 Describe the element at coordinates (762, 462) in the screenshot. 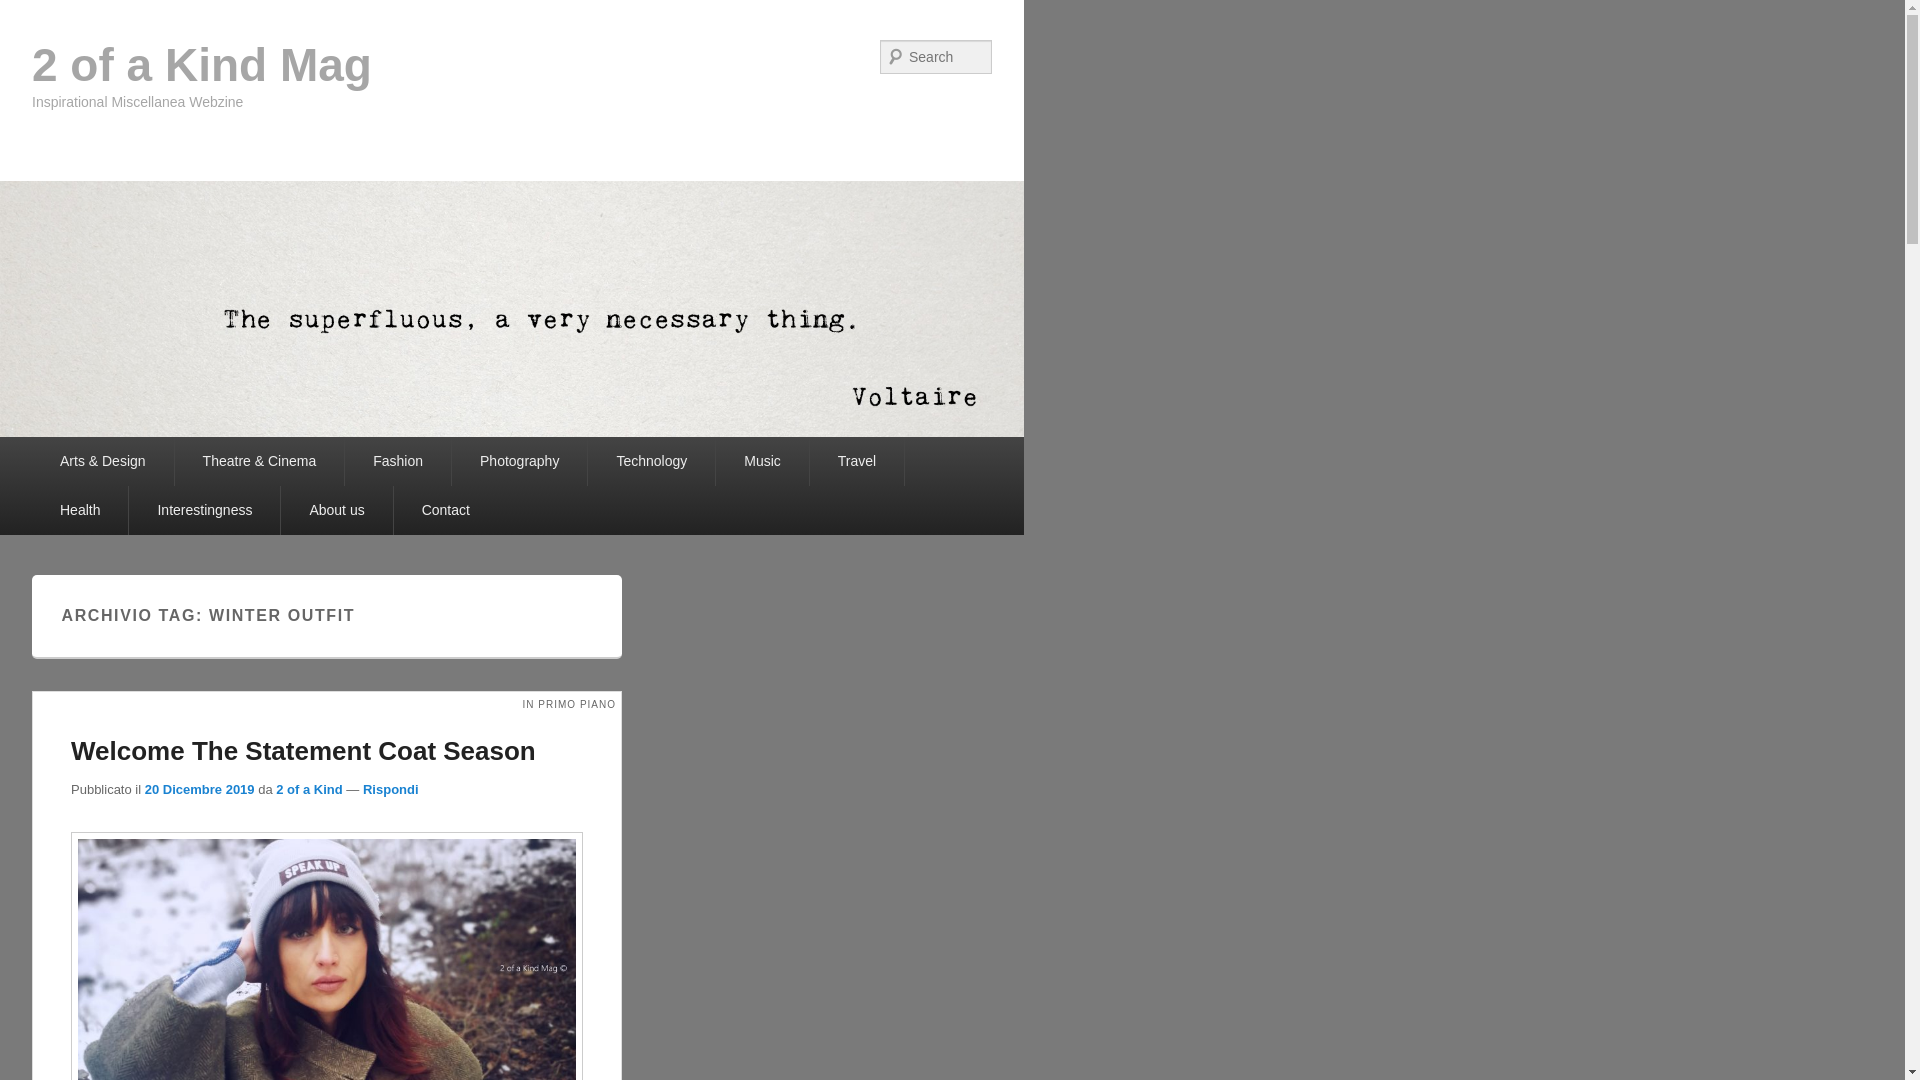

I see `Music` at that location.